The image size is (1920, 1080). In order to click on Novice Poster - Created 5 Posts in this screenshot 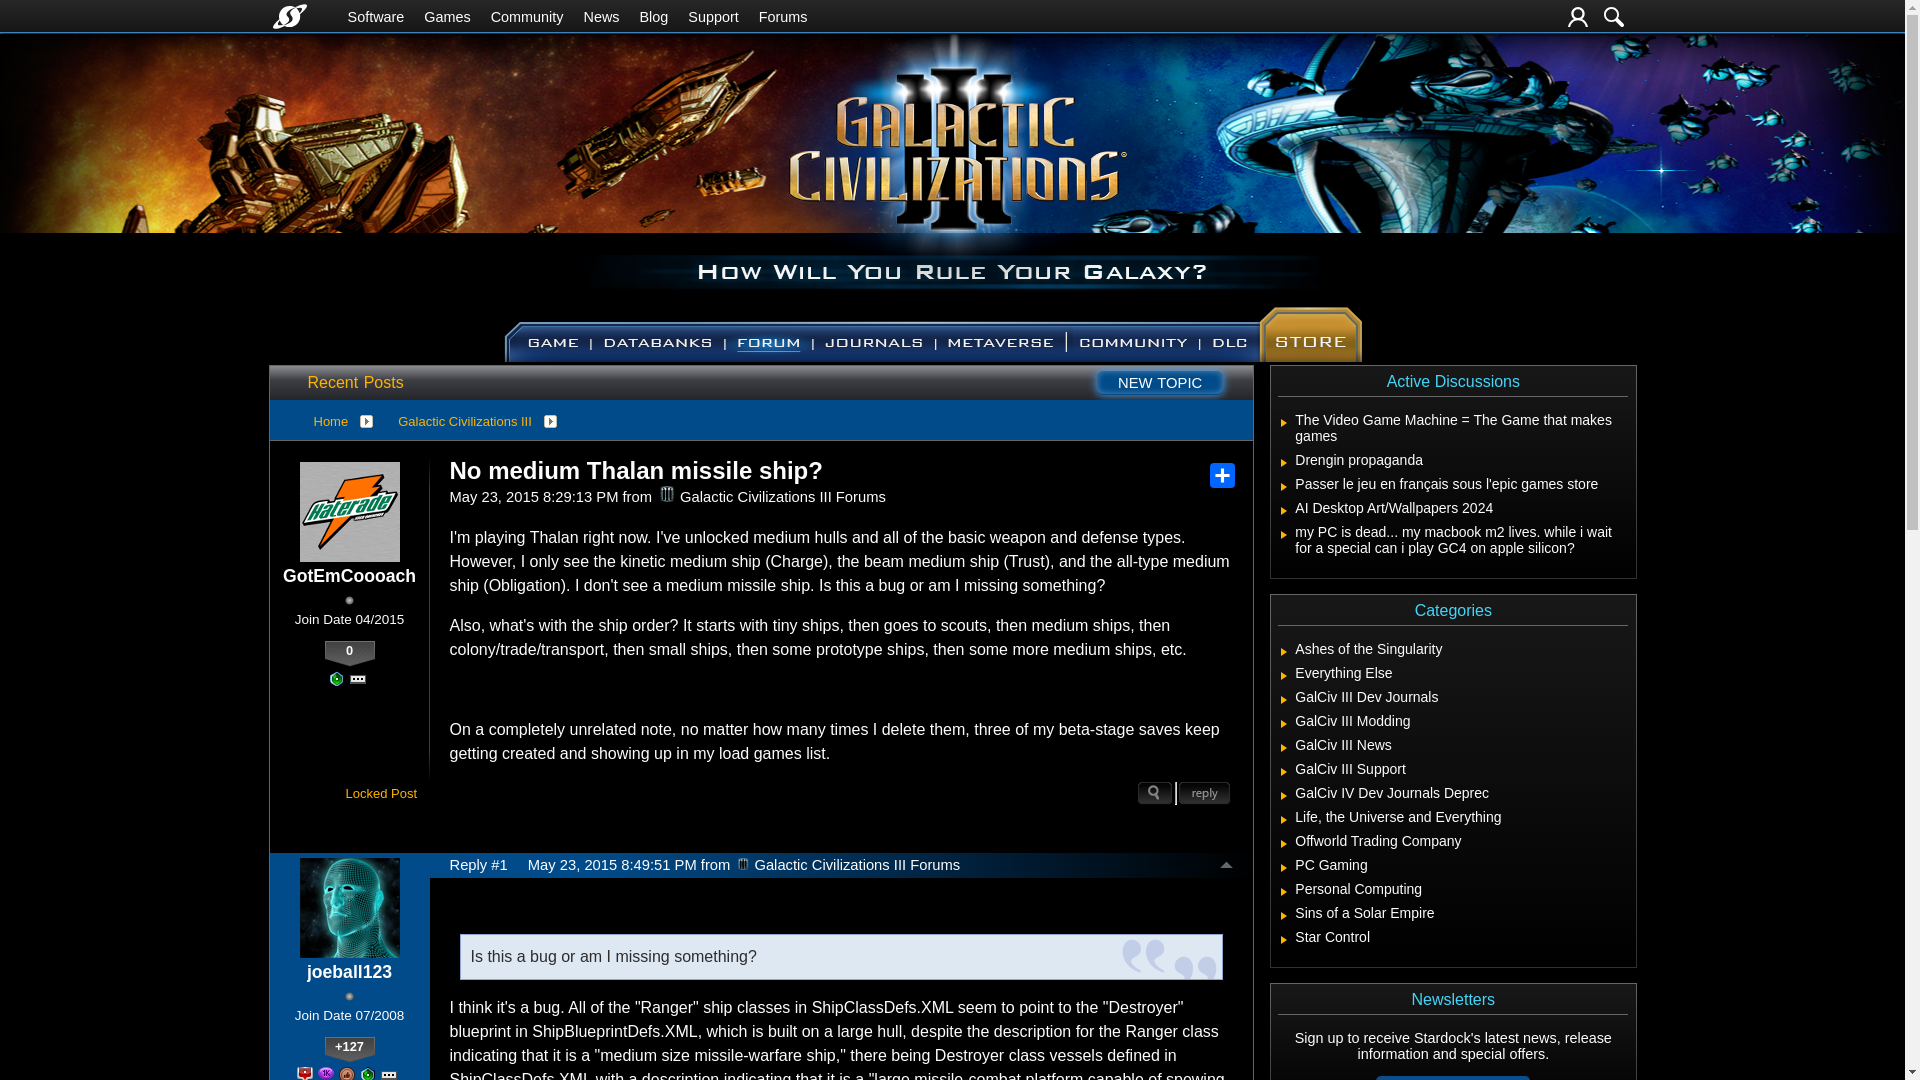, I will do `click(336, 678)`.